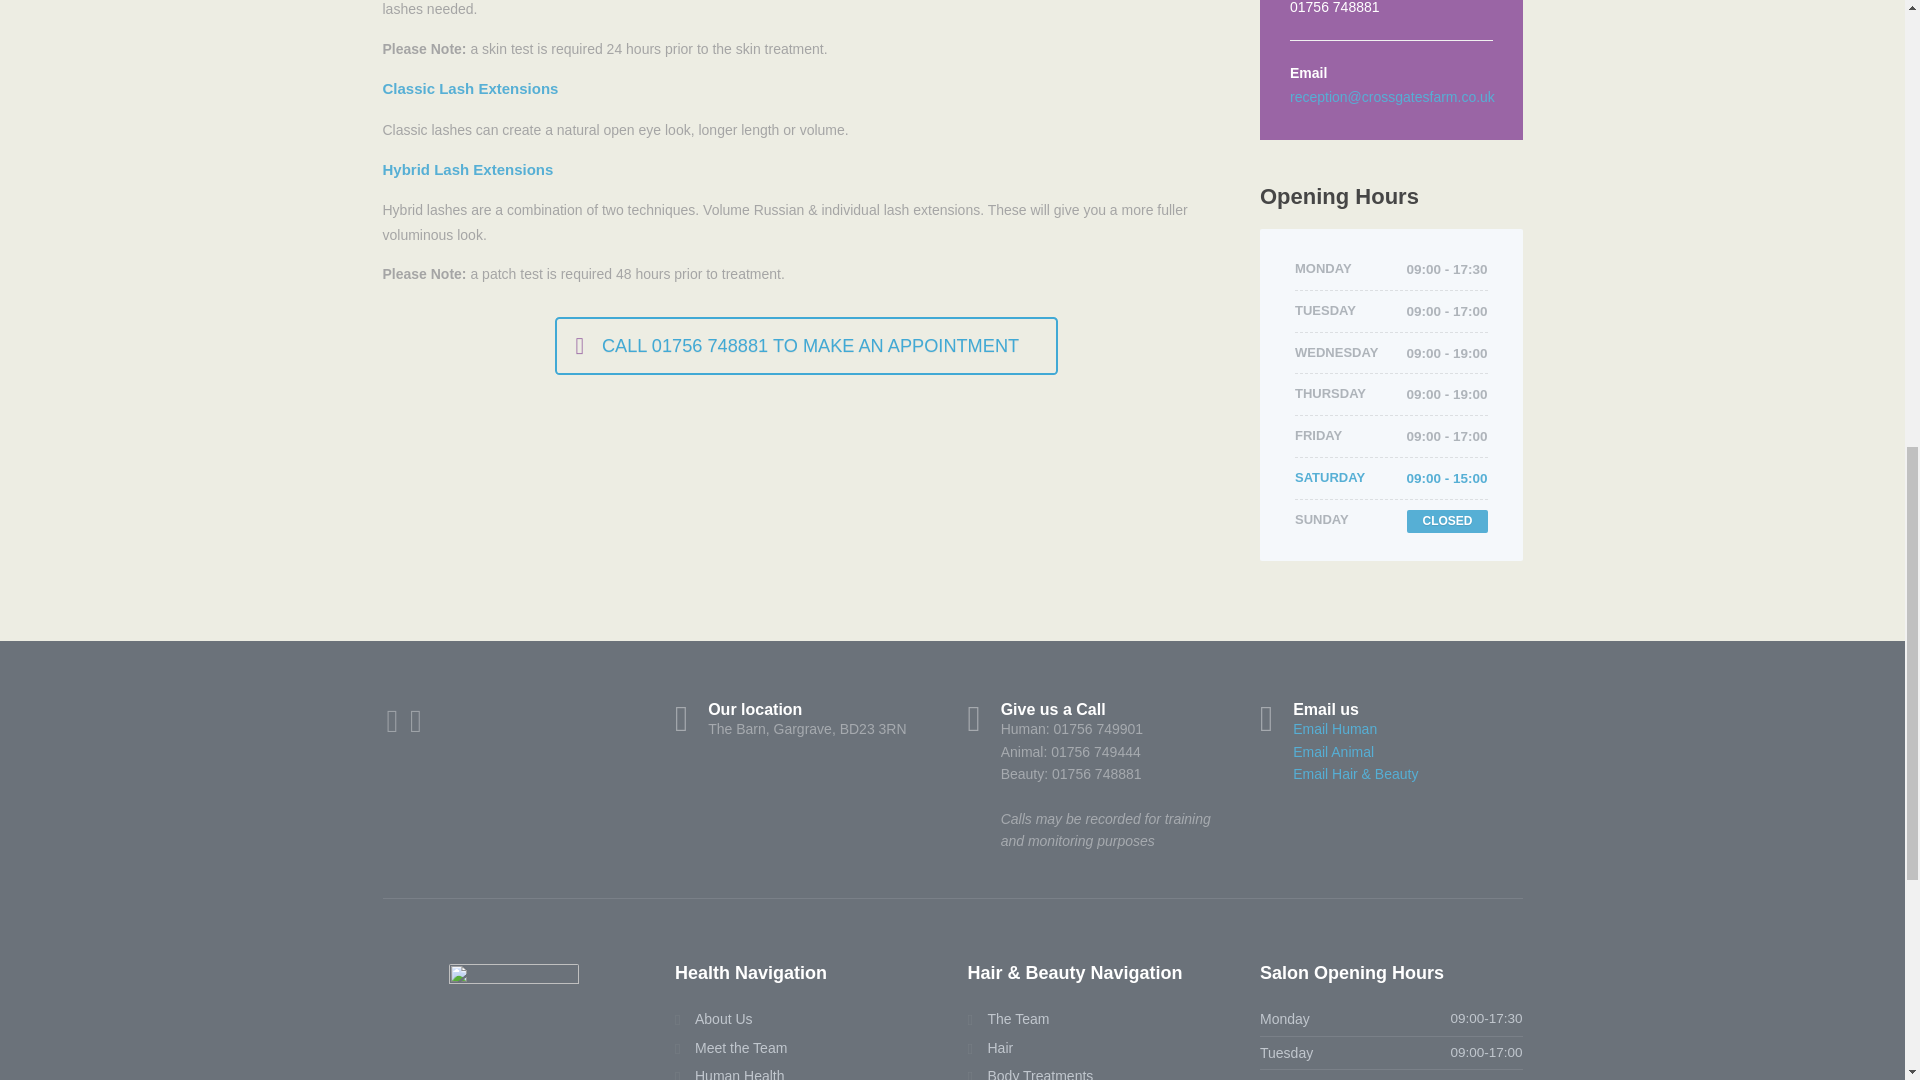 Image resolution: width=1920 pixels, height=1080 pixels. What do you see at coordinates (1334, 728) in the screenshot?
I see `Email Human` at bounding box center [1334, 728].